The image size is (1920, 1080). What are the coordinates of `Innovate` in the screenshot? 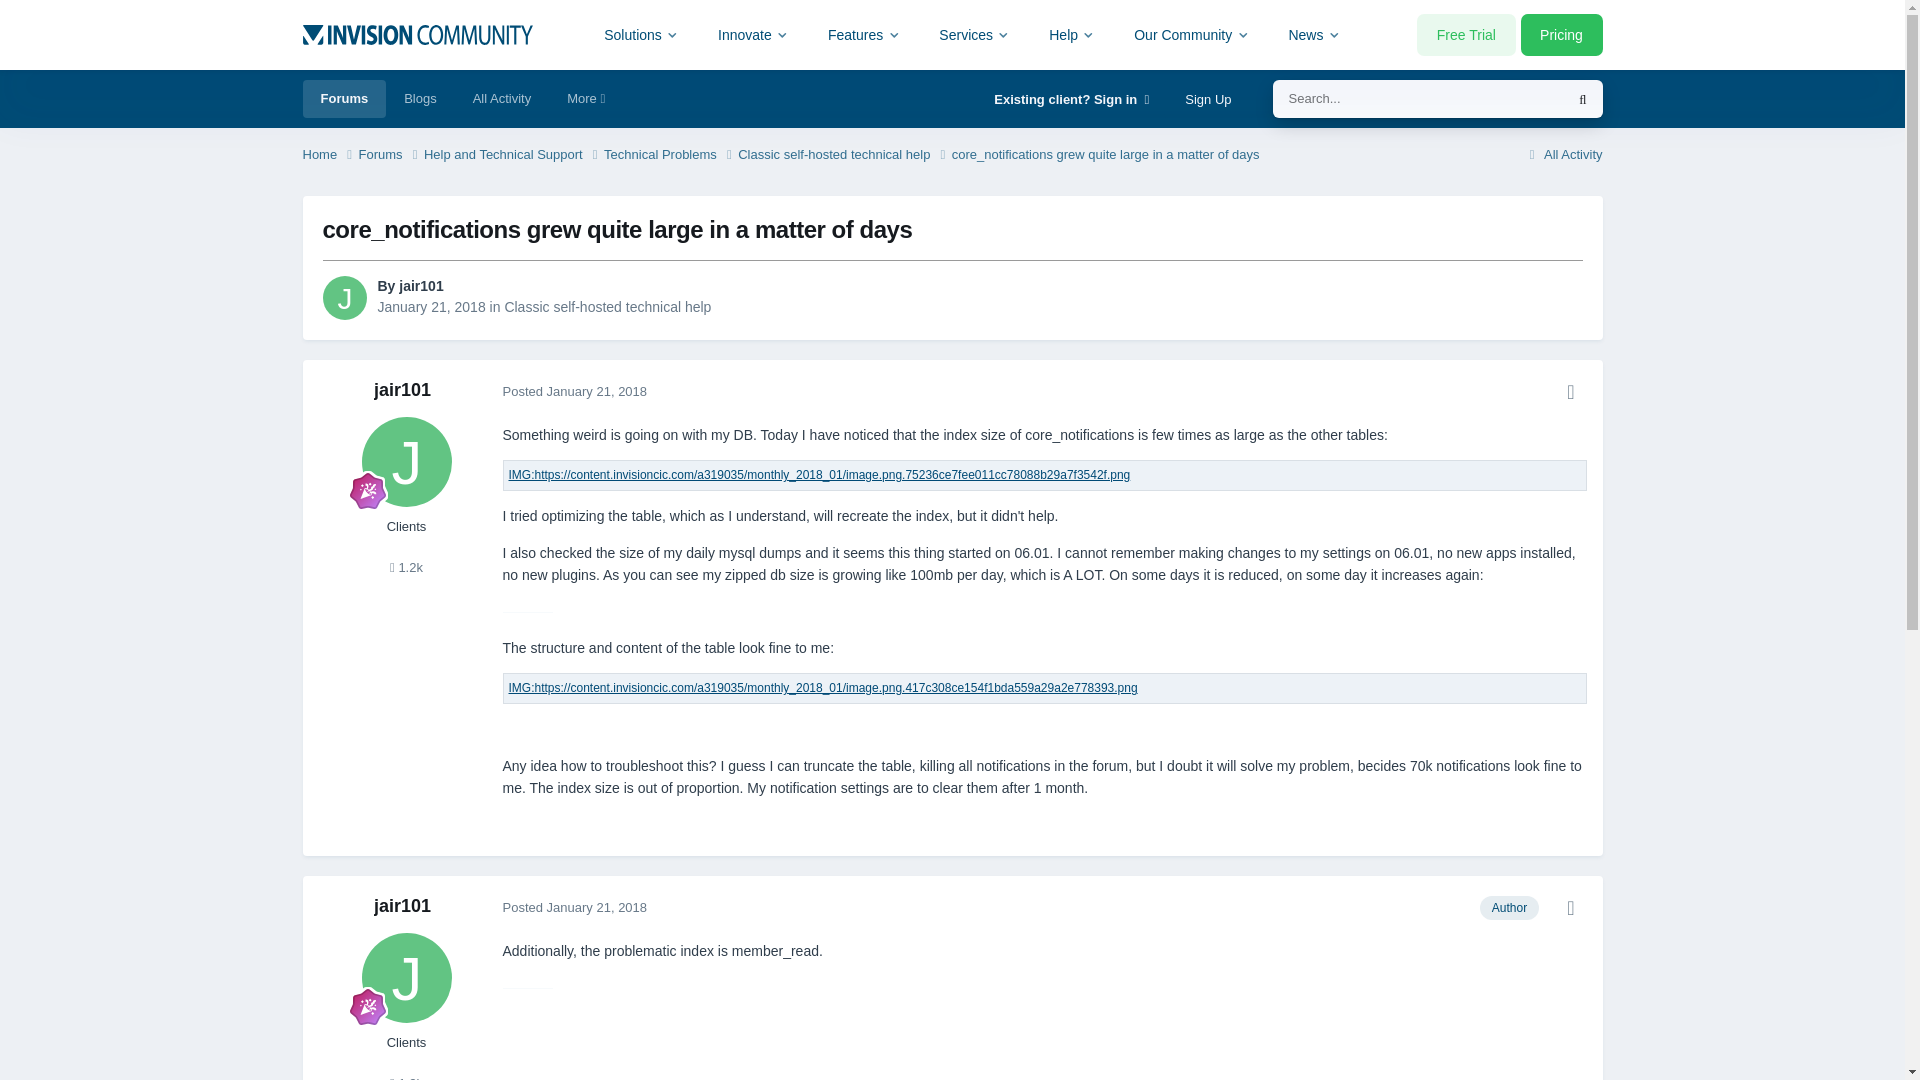 It's located at (753, 34).